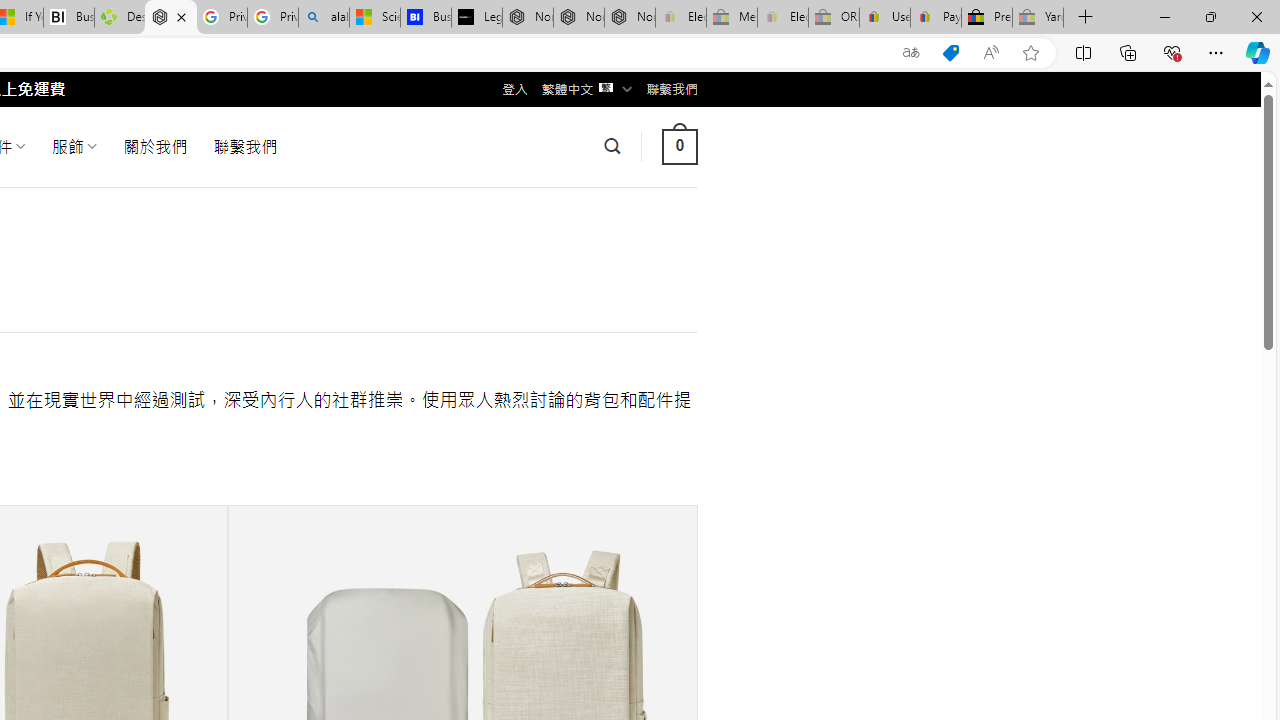 This screenshot has width=1280, height=720. What do you see at coordinates (1038, 18) in the screenshot?
I see `Yard, Garden & Outdoor Living - Sleeping` at bounding box center [1038, 18].